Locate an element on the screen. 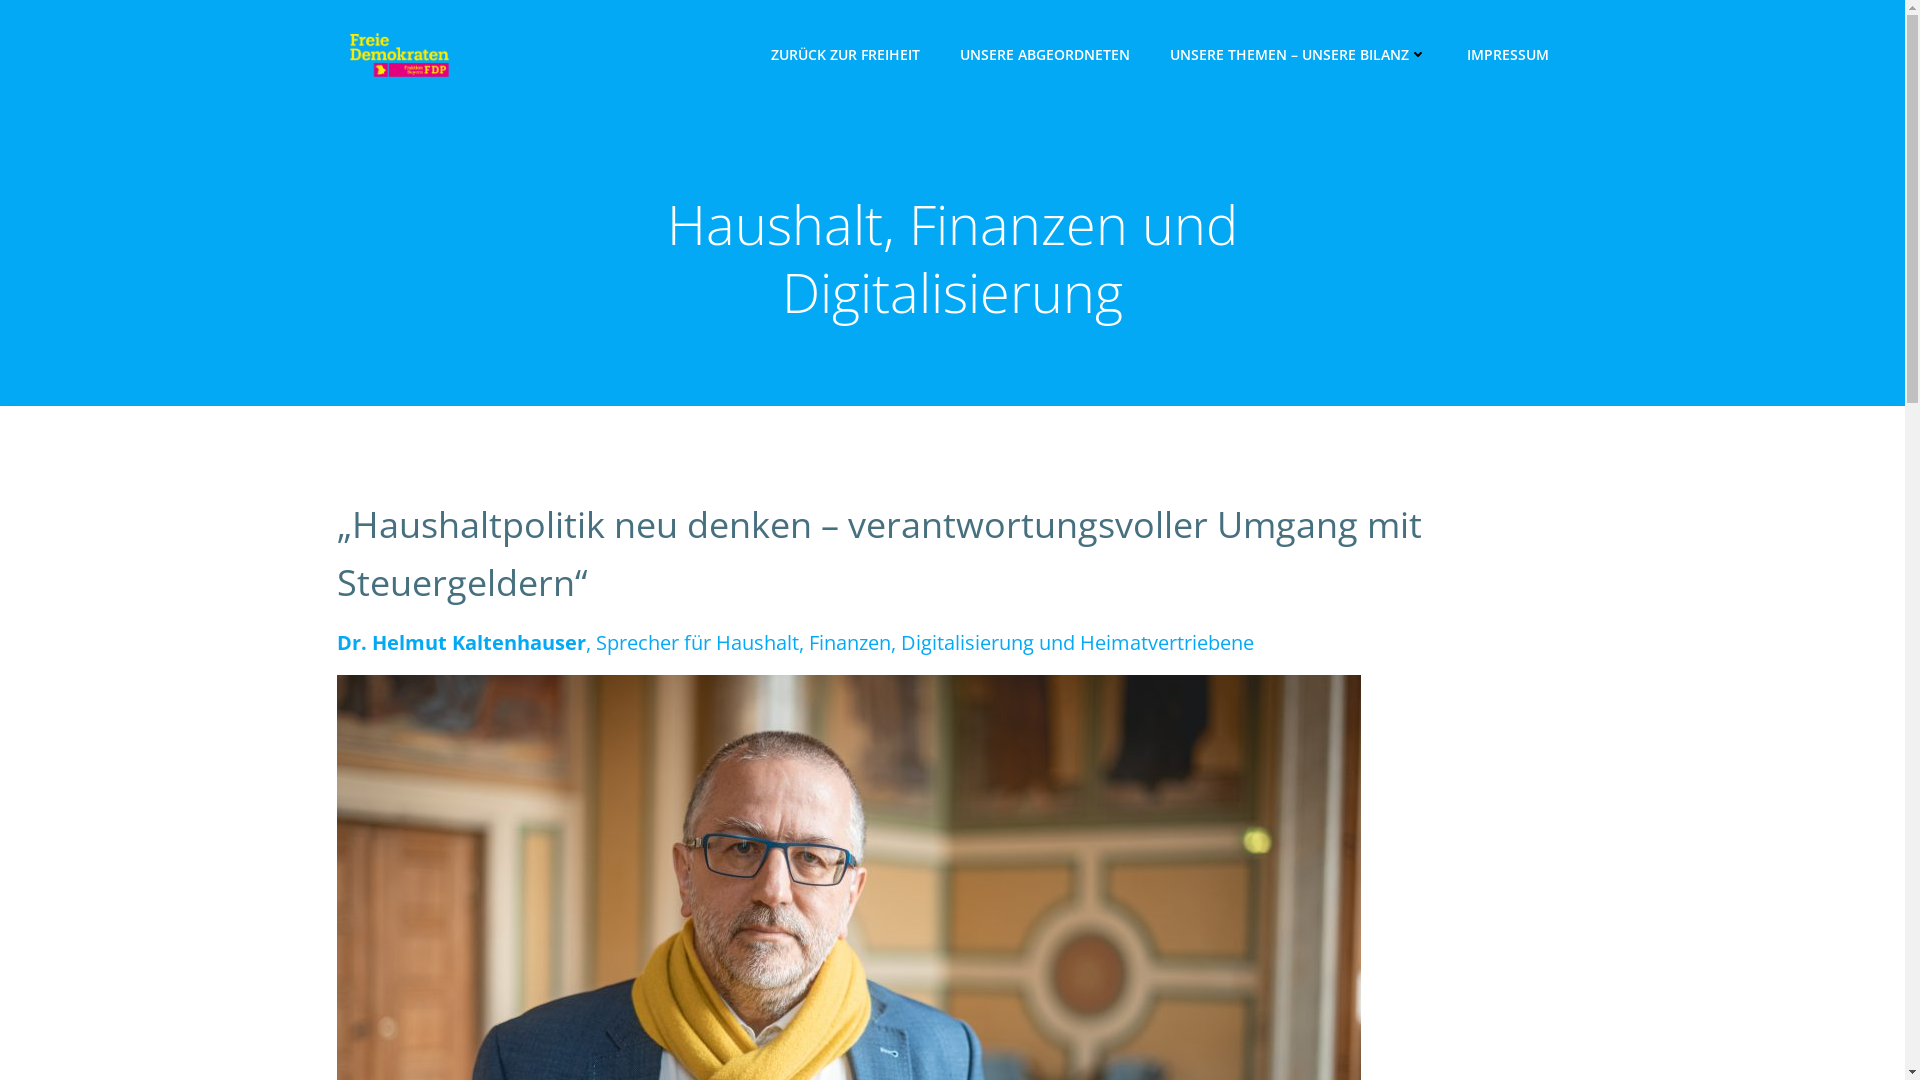 The image size is (1920, 1080). UNSERE ABGEORDNETEN is located at coordinates (1045, 54).